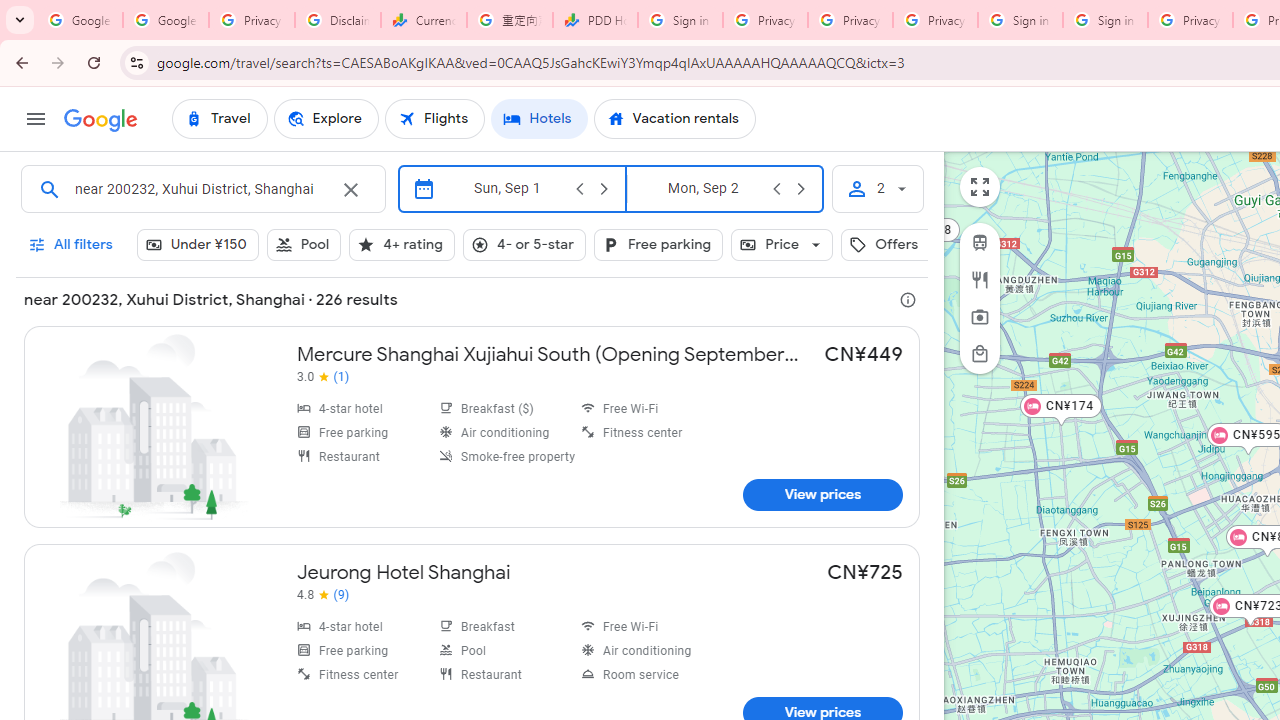 Image resolution: width=1280 pixels, height=720 pixels. What do you see at coordinates (896, 244) in the screenshot?
I see `Offers, Not selected` at bounding box center [896, 244].